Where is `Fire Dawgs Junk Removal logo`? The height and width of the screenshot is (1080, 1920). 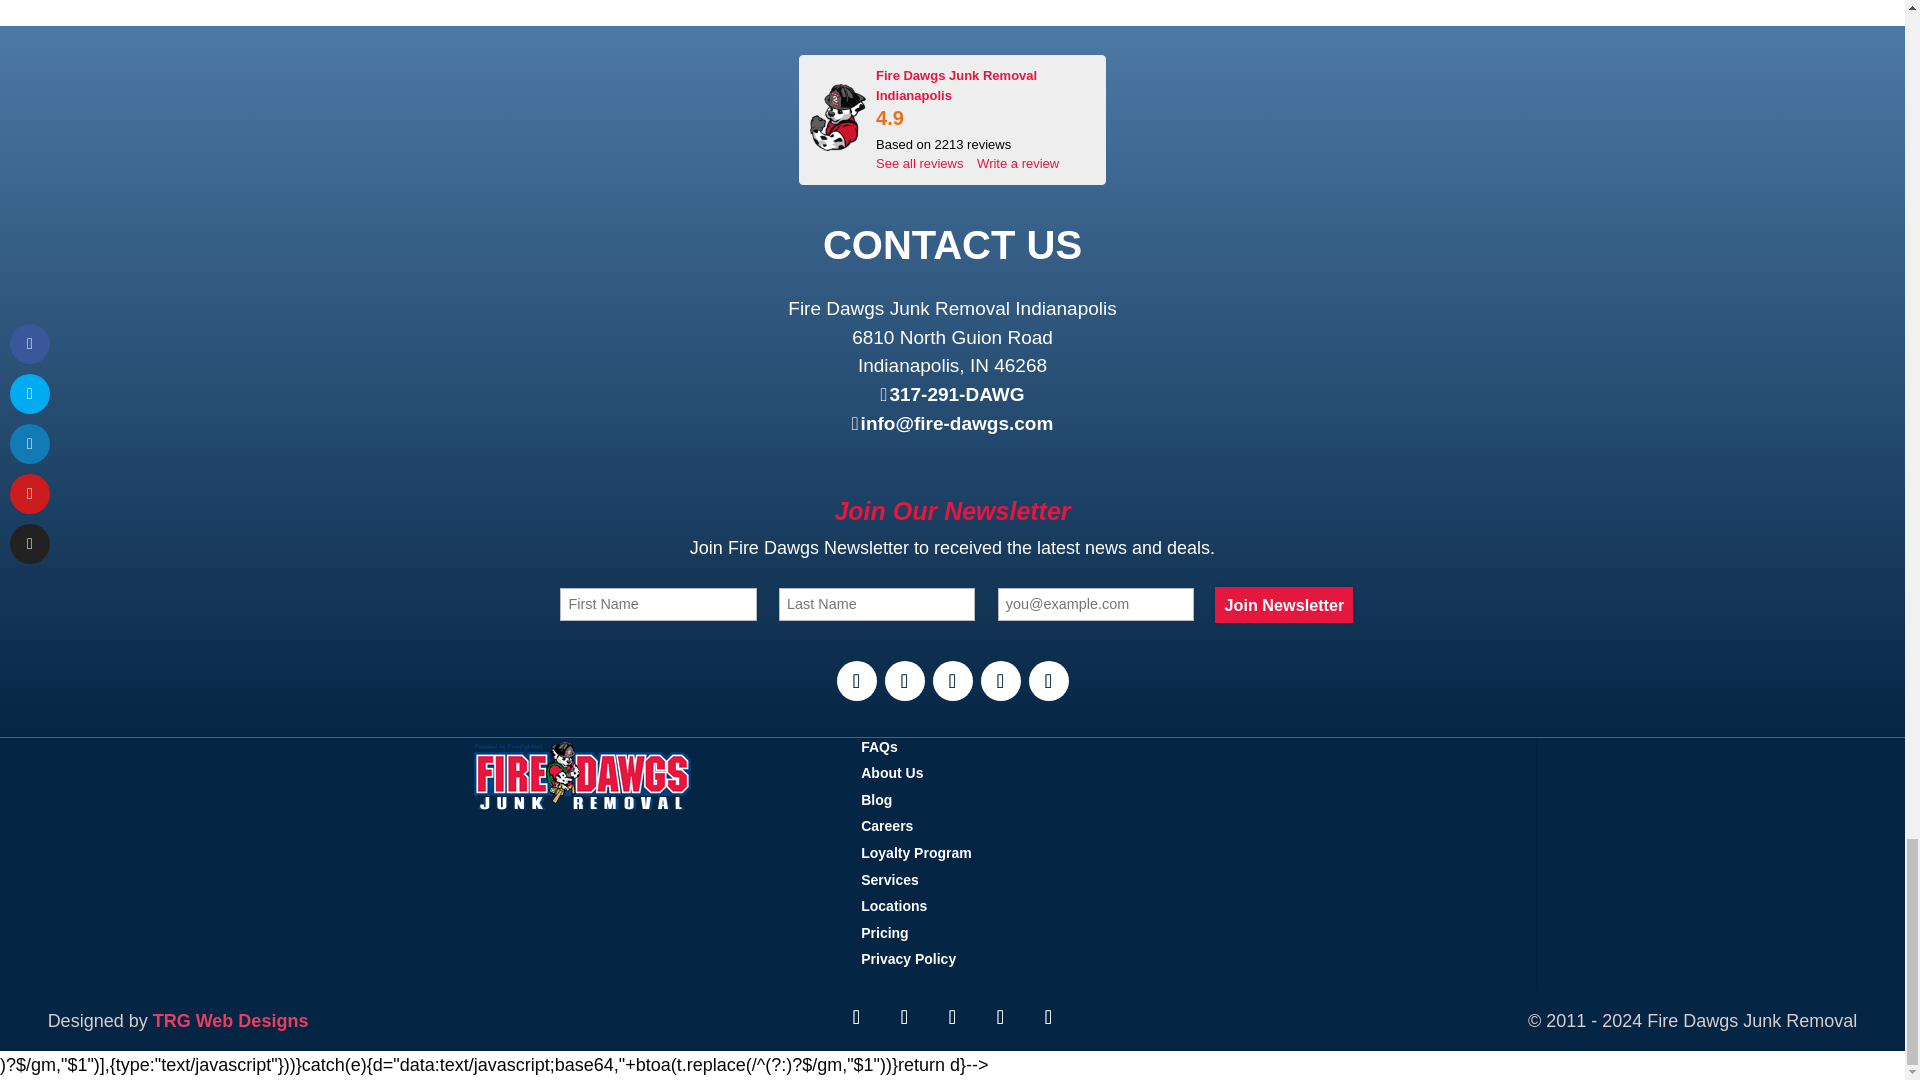 Fire Dawgs Junk Removal logo is located at coordinates (838, 118).